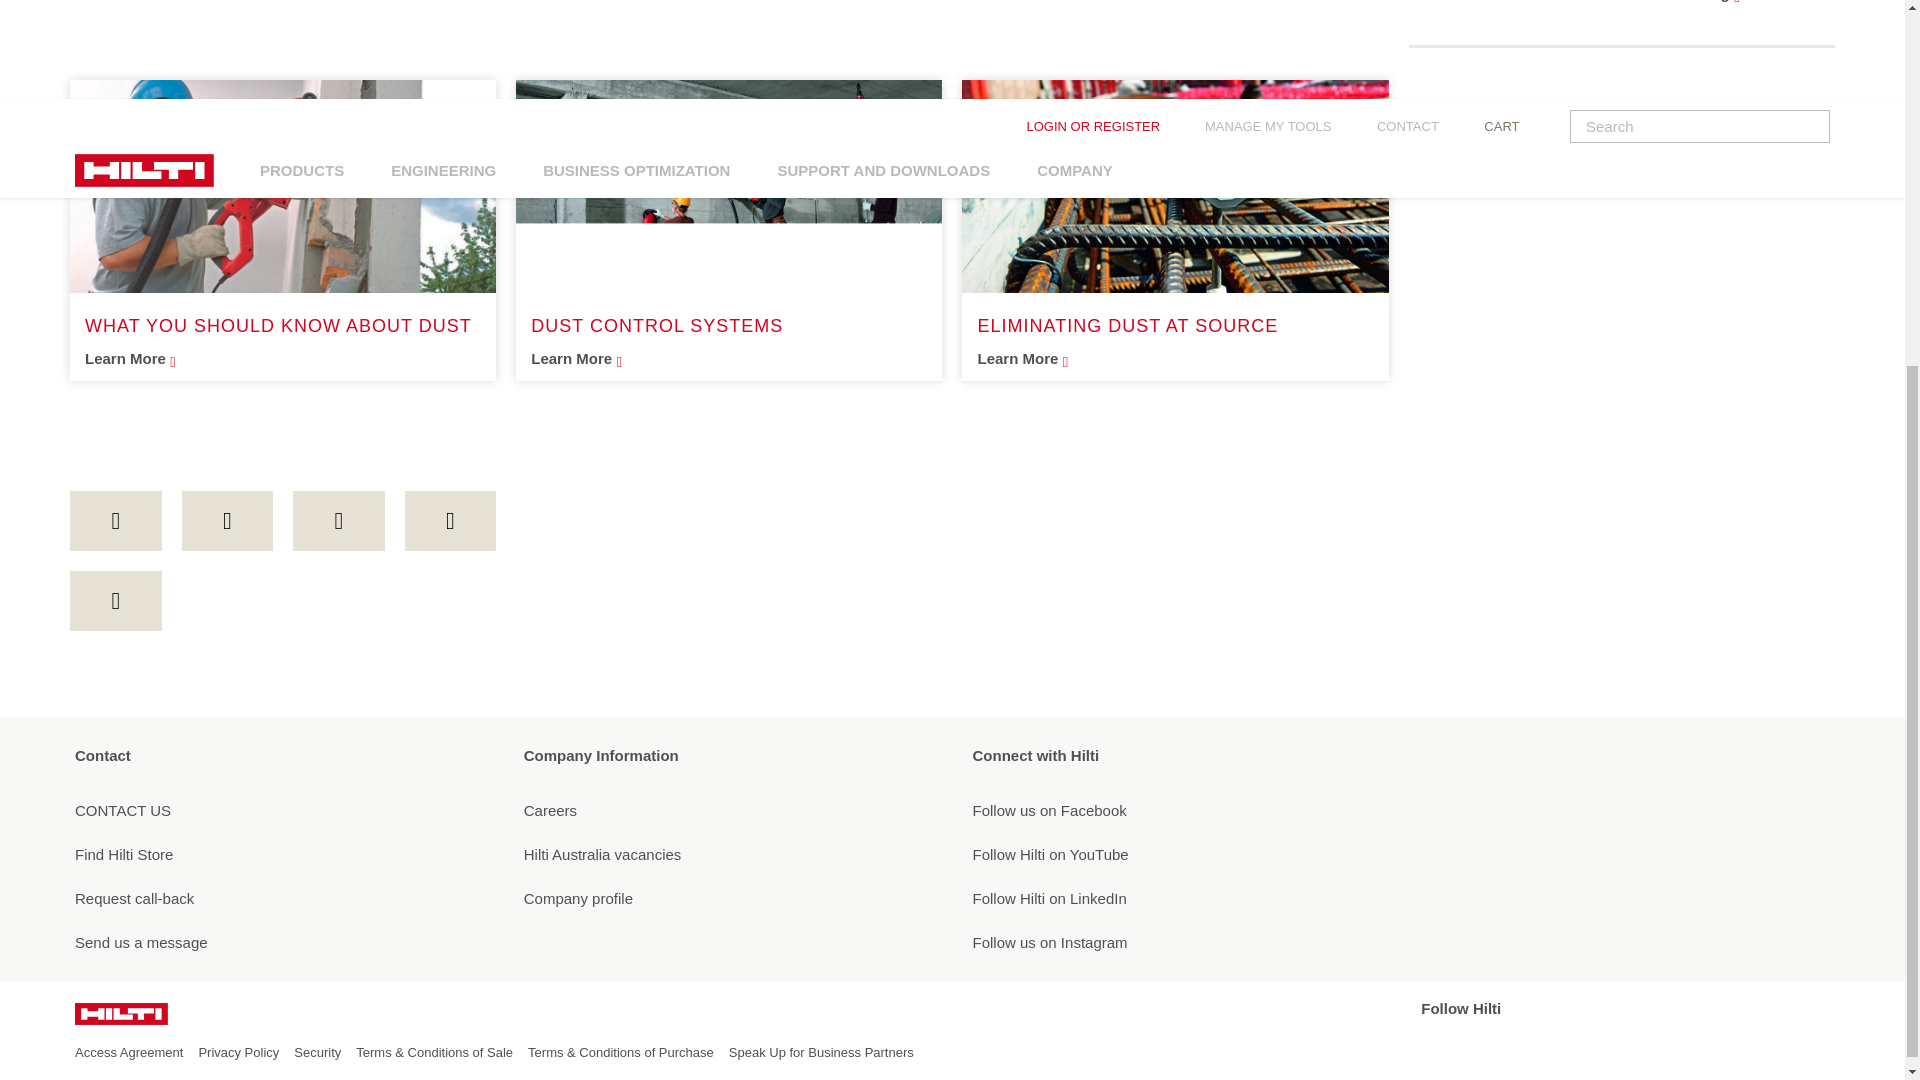  Describe the element at coordinates (1176, 898) in the screenshot. I see `Follow Hilti on LinkedIn` at that location.